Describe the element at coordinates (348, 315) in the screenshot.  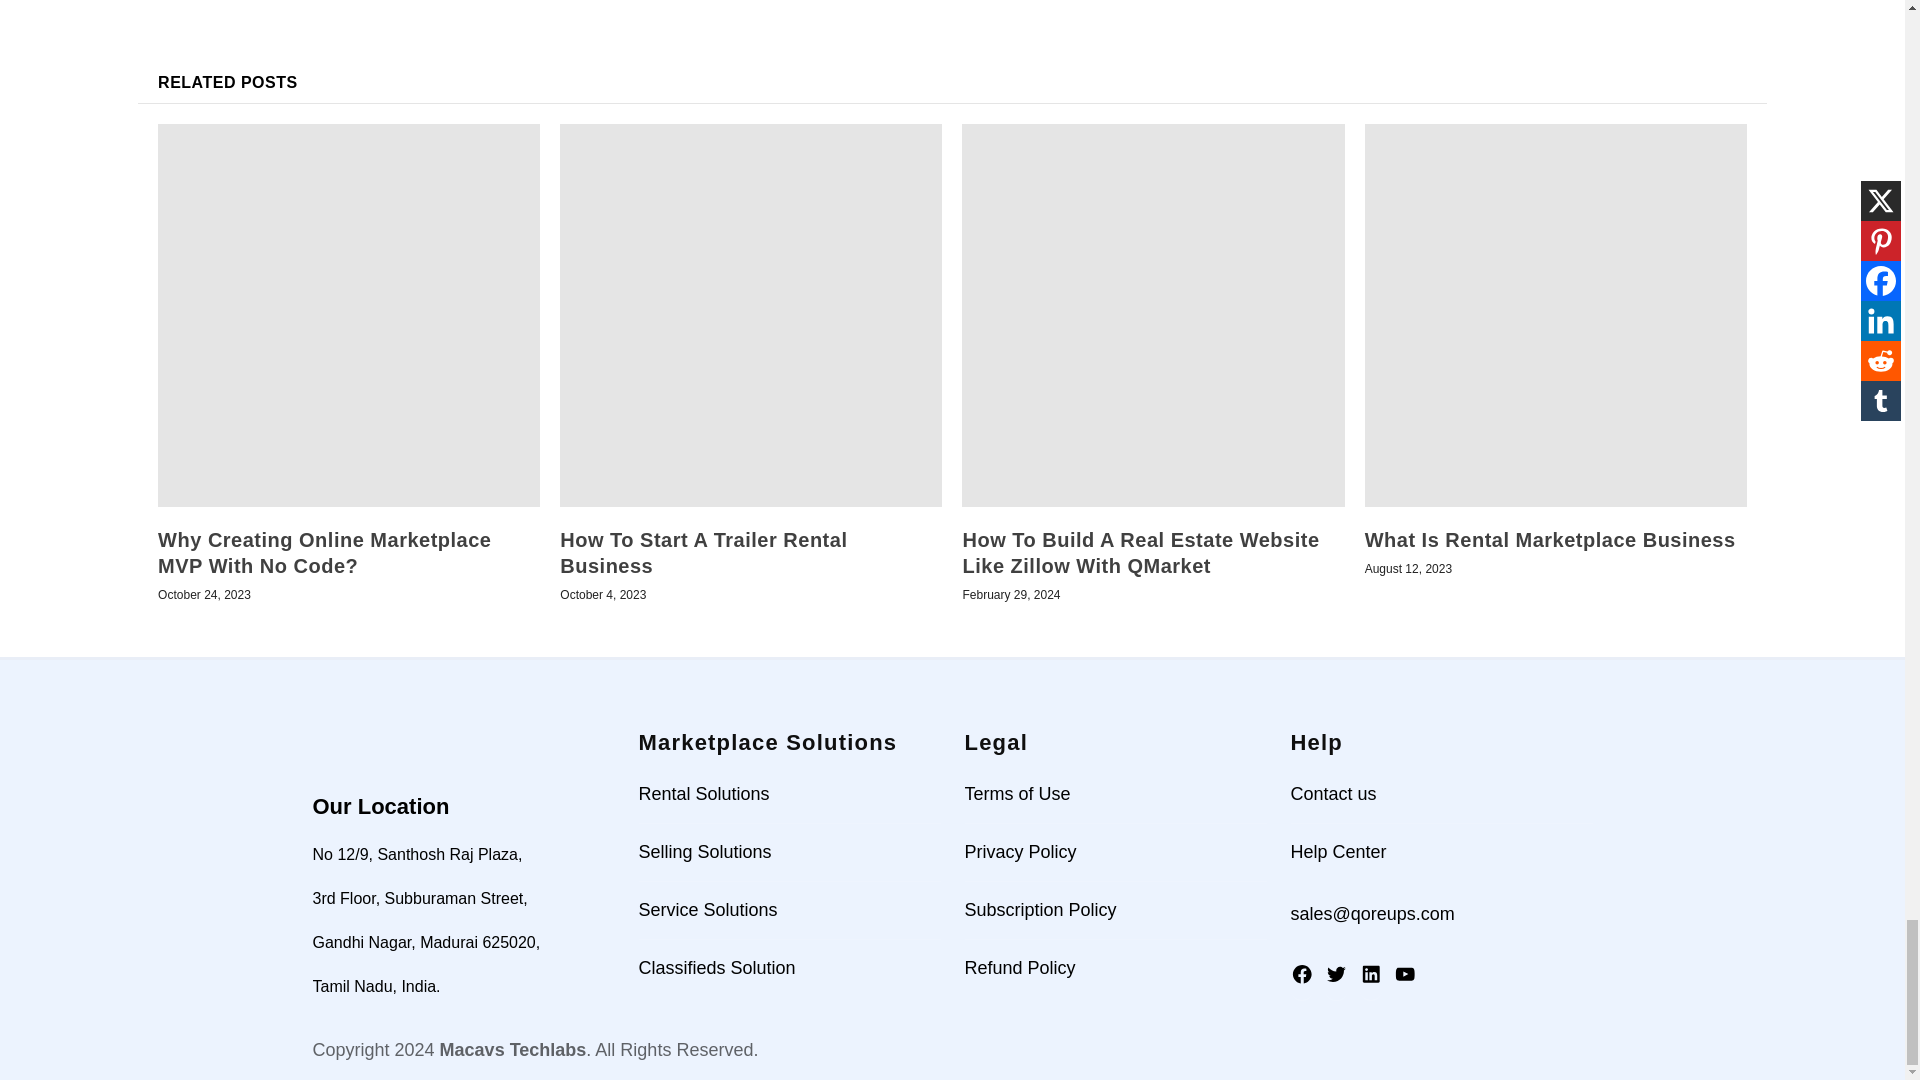
I see `Why Creating Online Marketplace MVP With No Code?` at that location.